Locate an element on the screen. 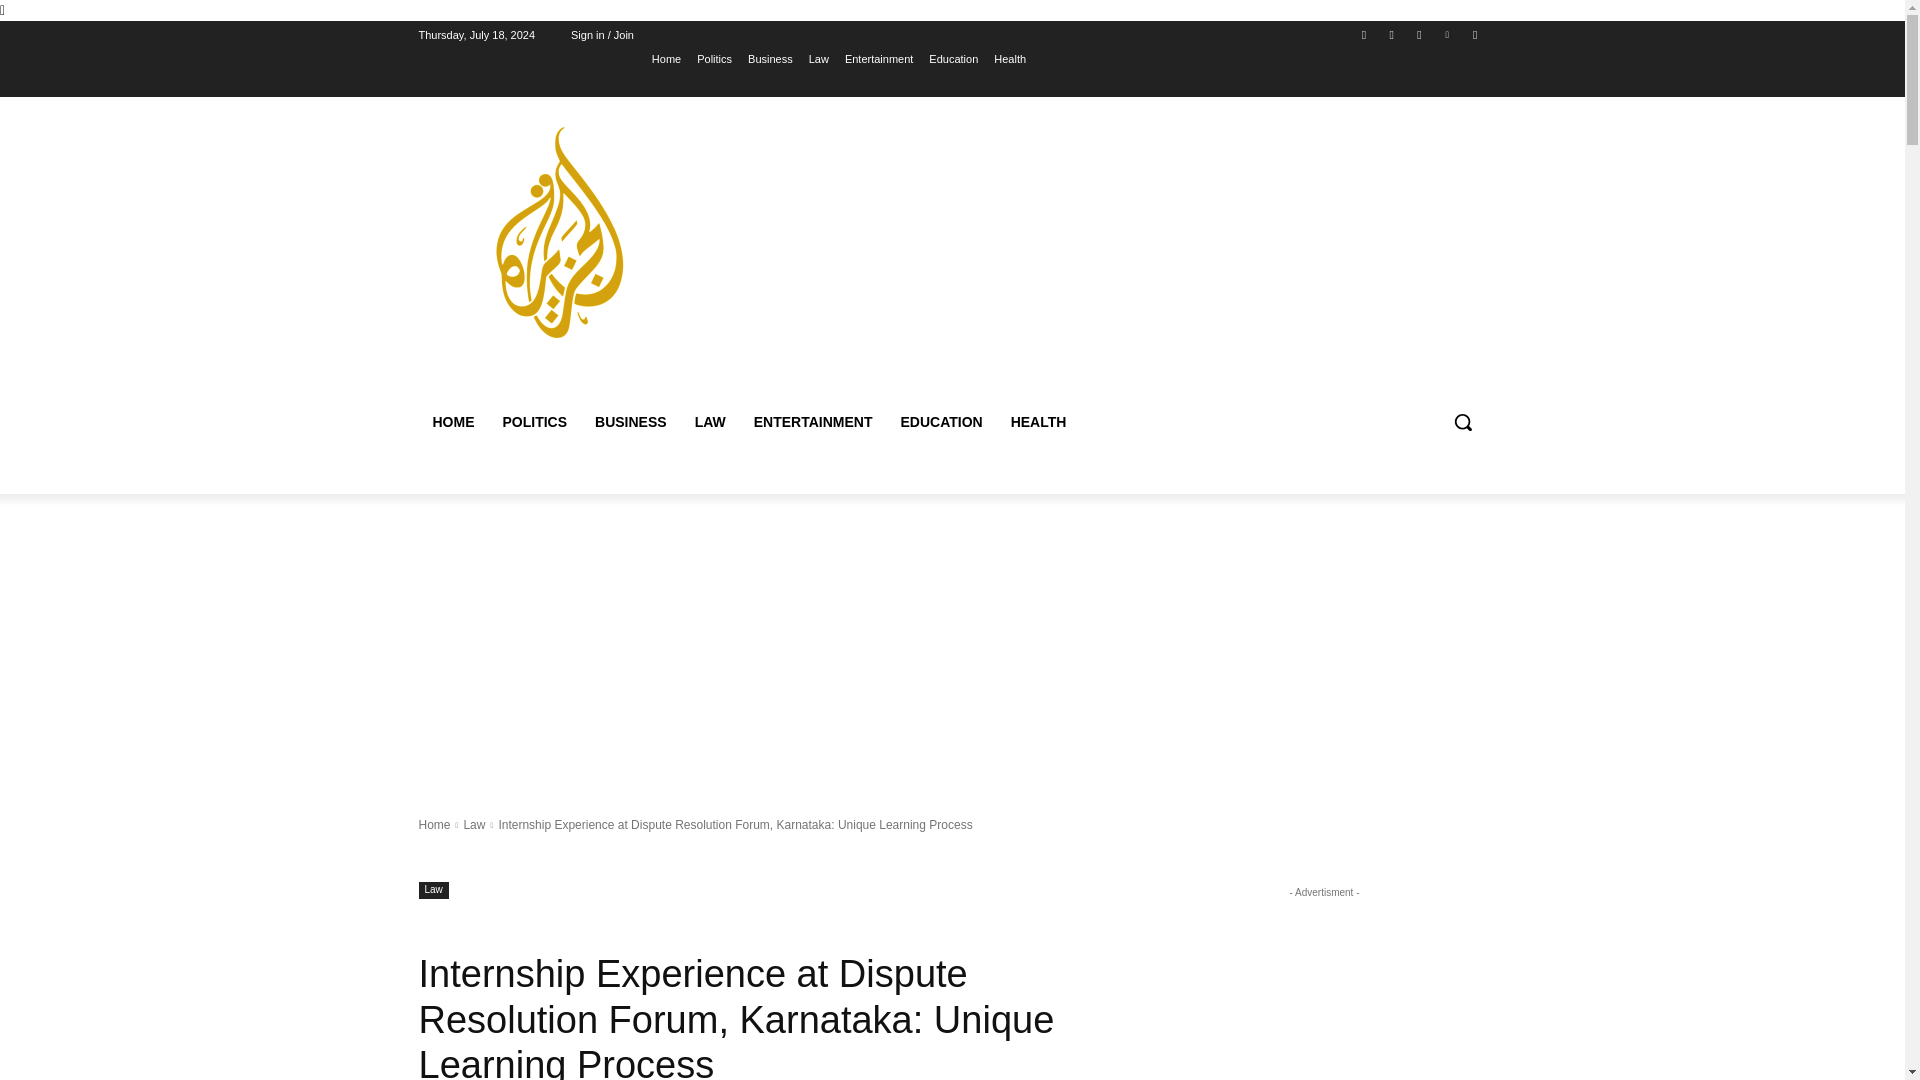  HEALTH is located at coordinates (1038, 422).